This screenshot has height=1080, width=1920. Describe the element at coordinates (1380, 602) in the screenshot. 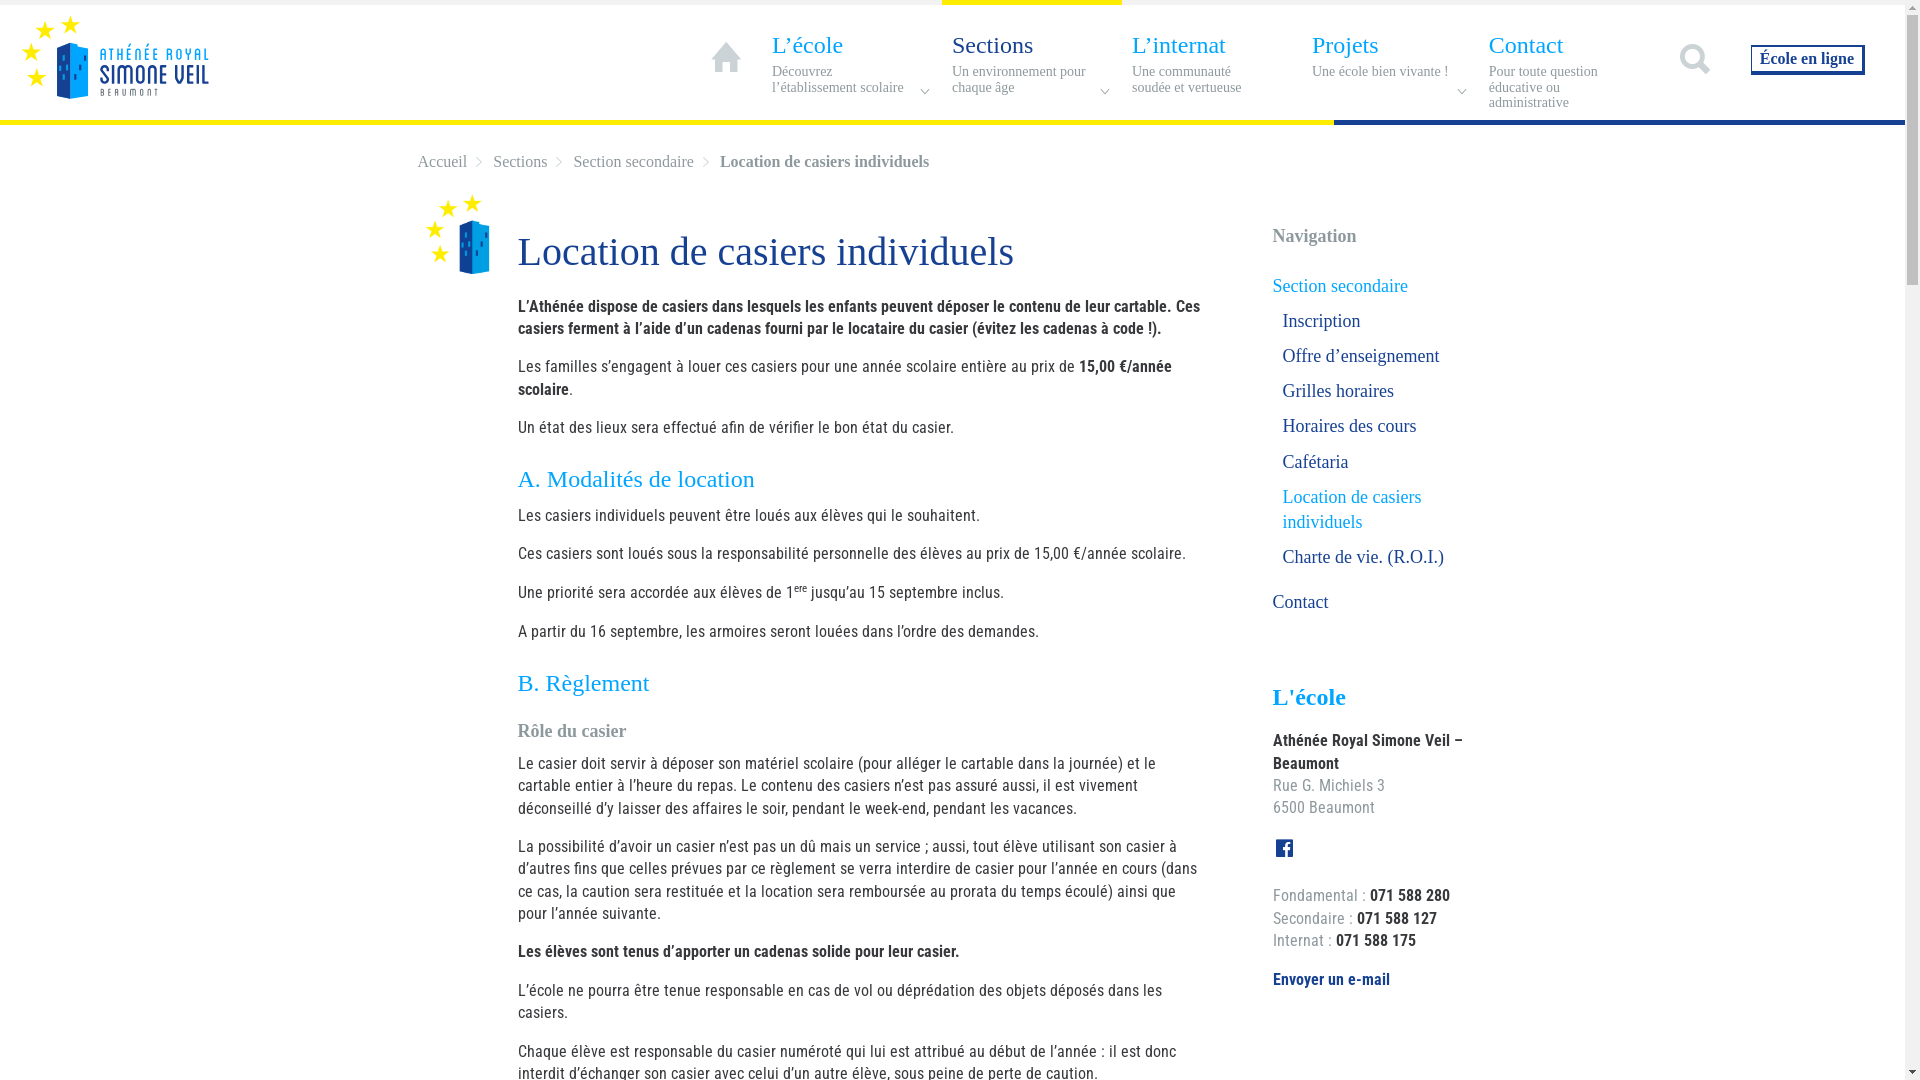

I see `Contact` at that location.